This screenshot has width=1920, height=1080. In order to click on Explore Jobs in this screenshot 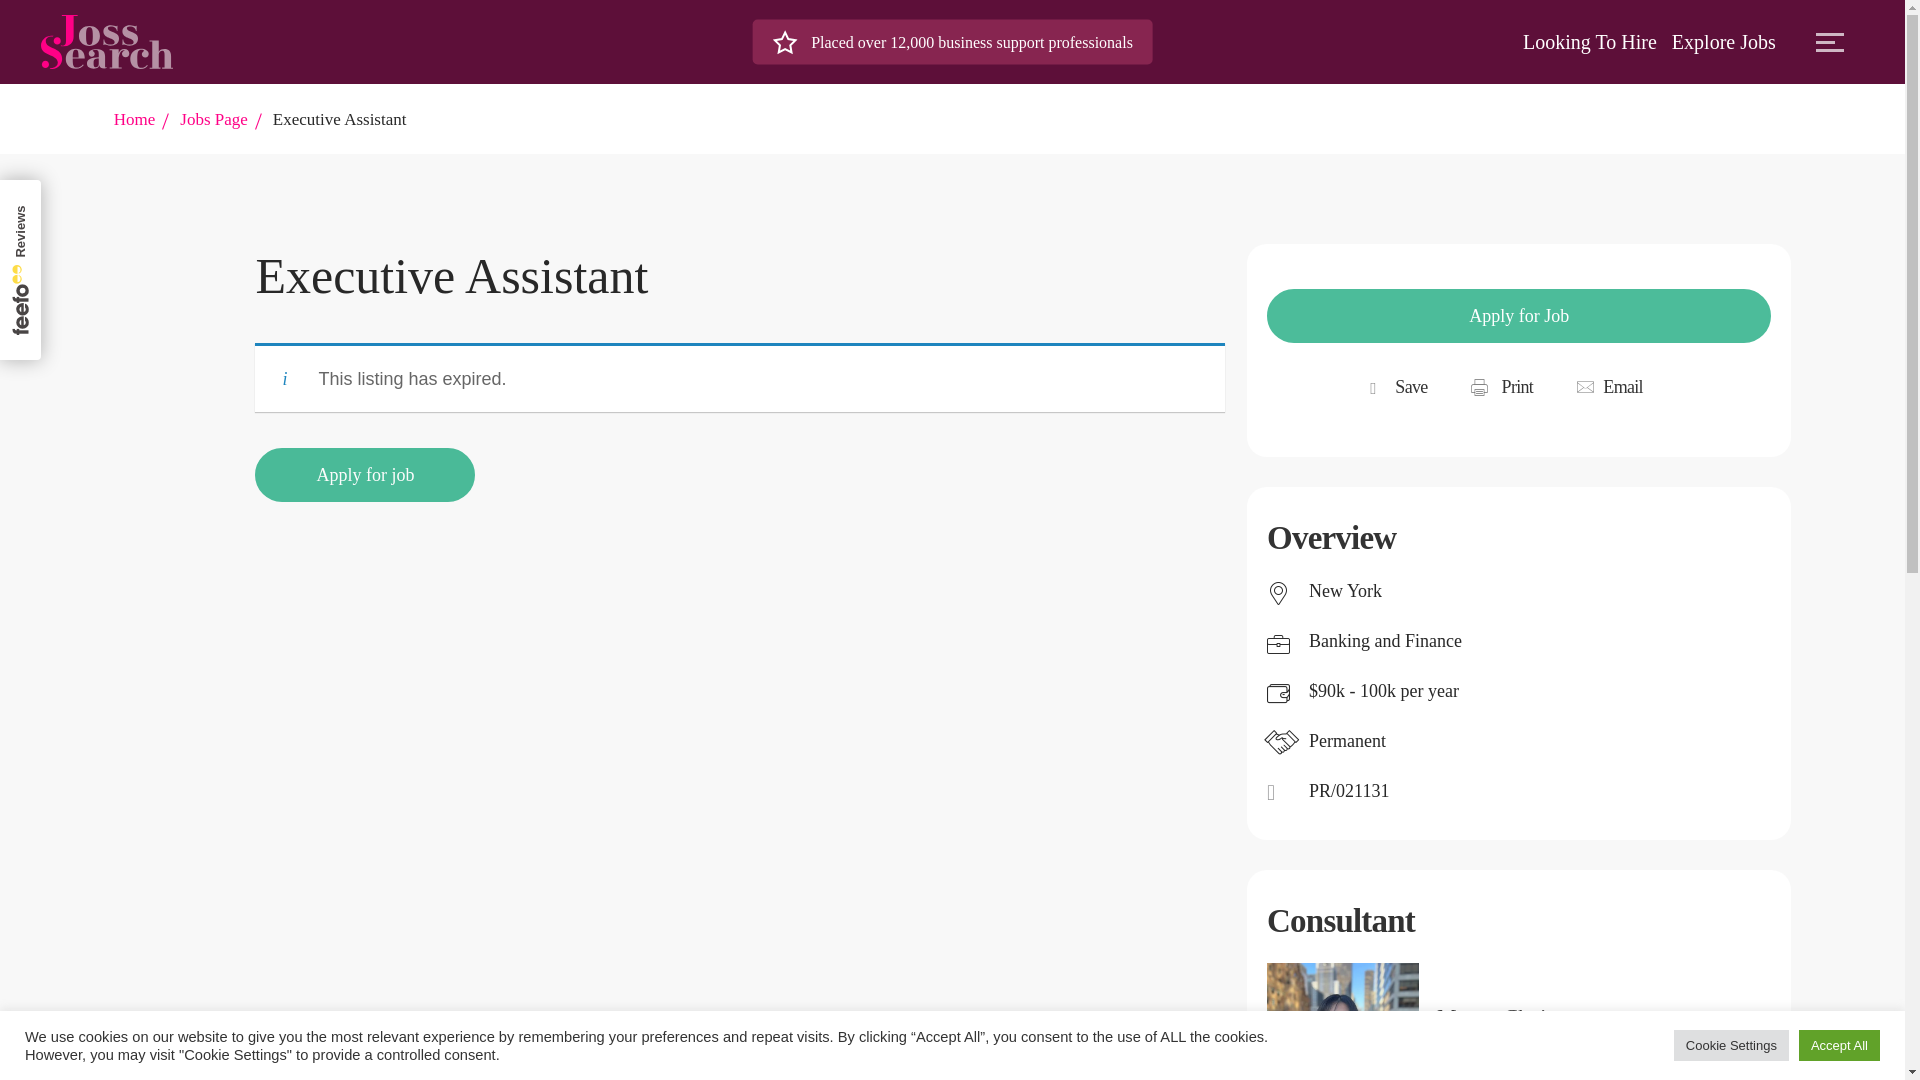, I will do `click(1724, 42)`.